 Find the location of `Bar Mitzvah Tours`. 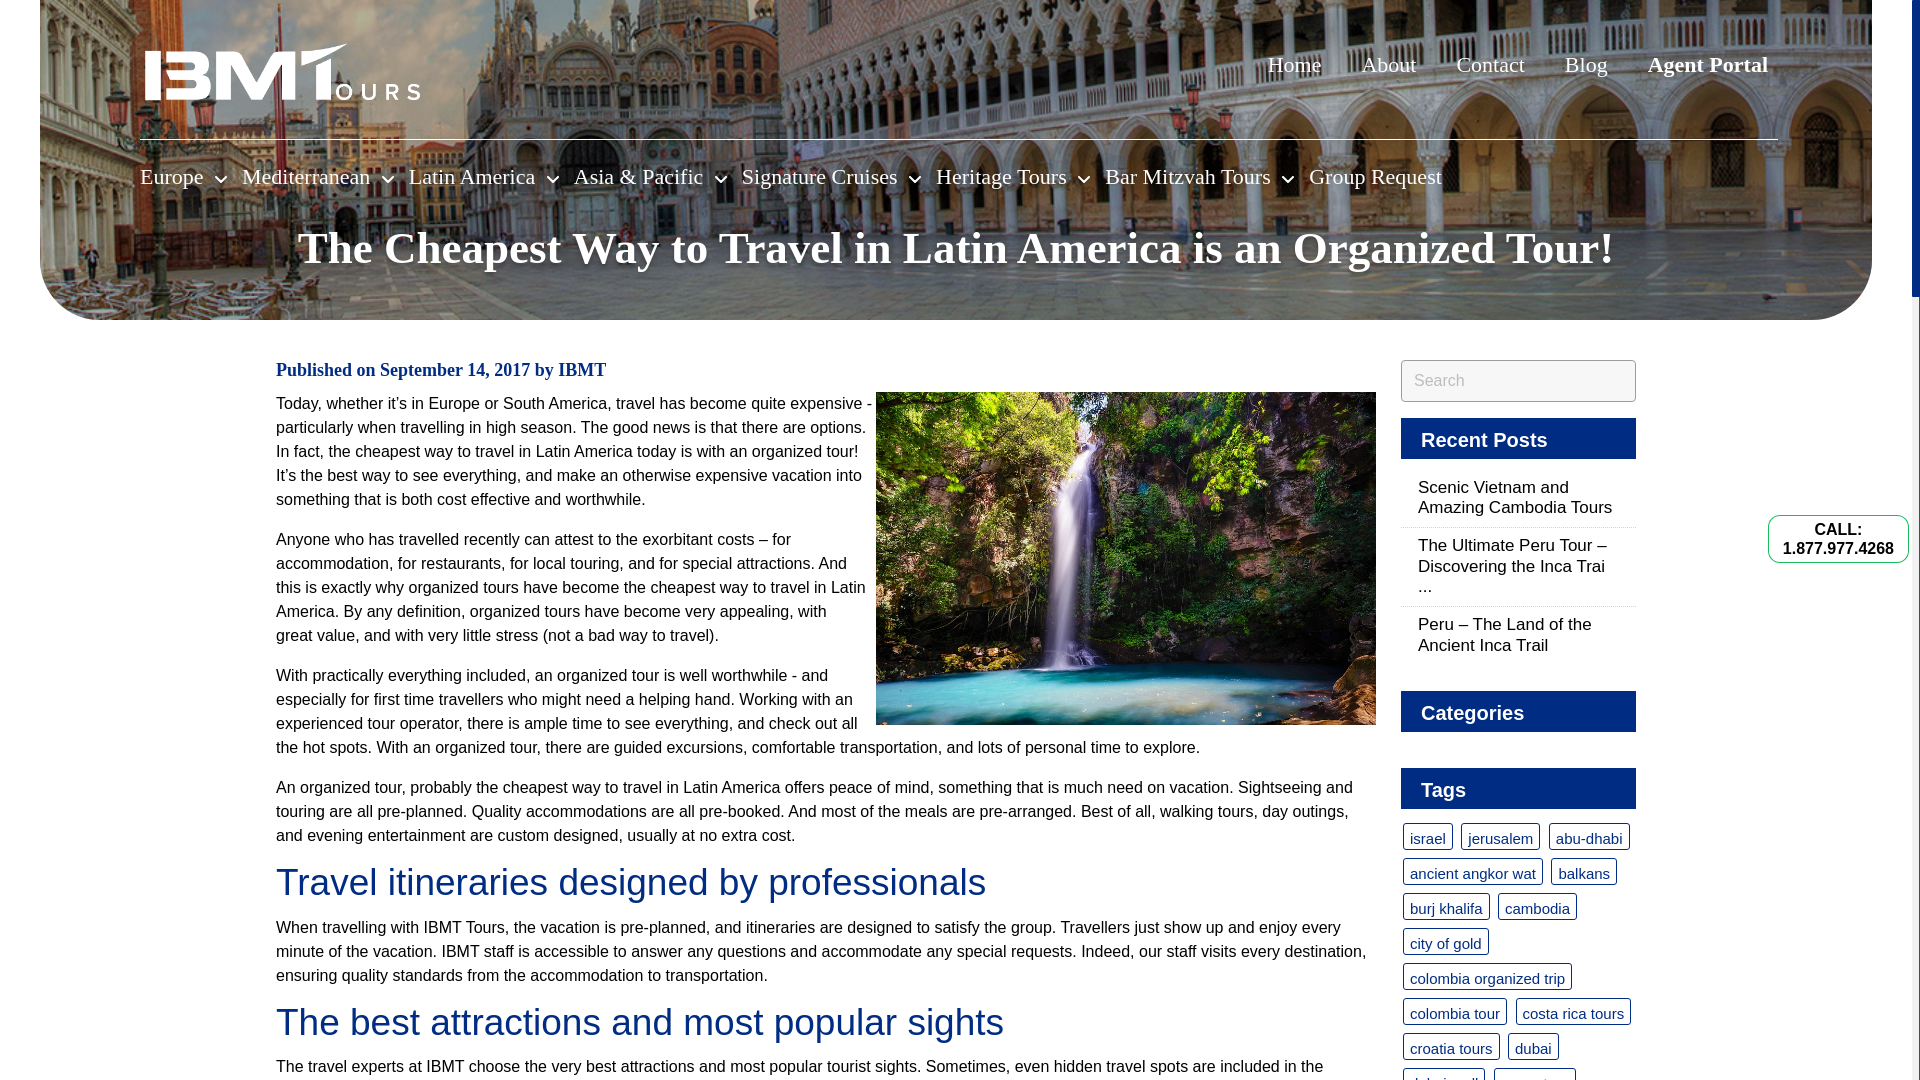

Bar Mitzvah Tours is located at coordinates (1200, 176).